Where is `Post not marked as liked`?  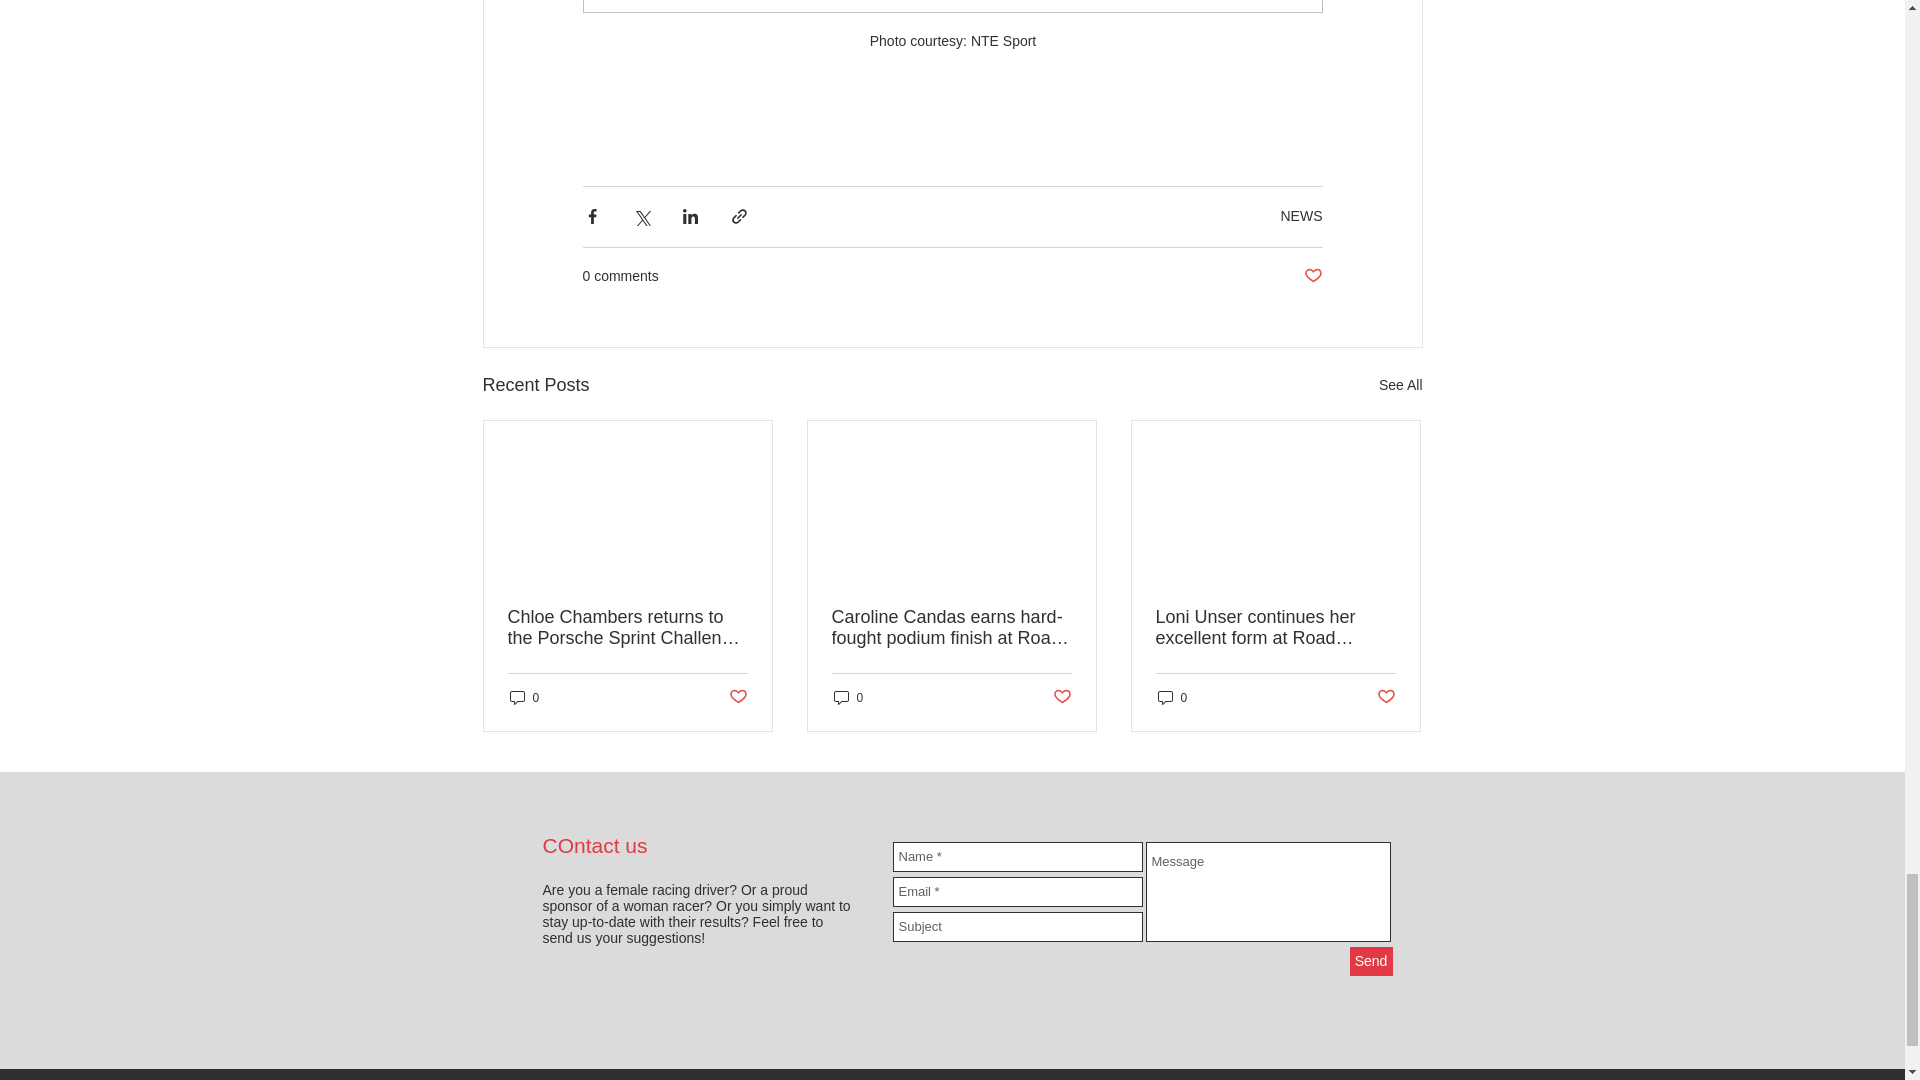
Post not marked as liked is located at coordinates (1312, 276).